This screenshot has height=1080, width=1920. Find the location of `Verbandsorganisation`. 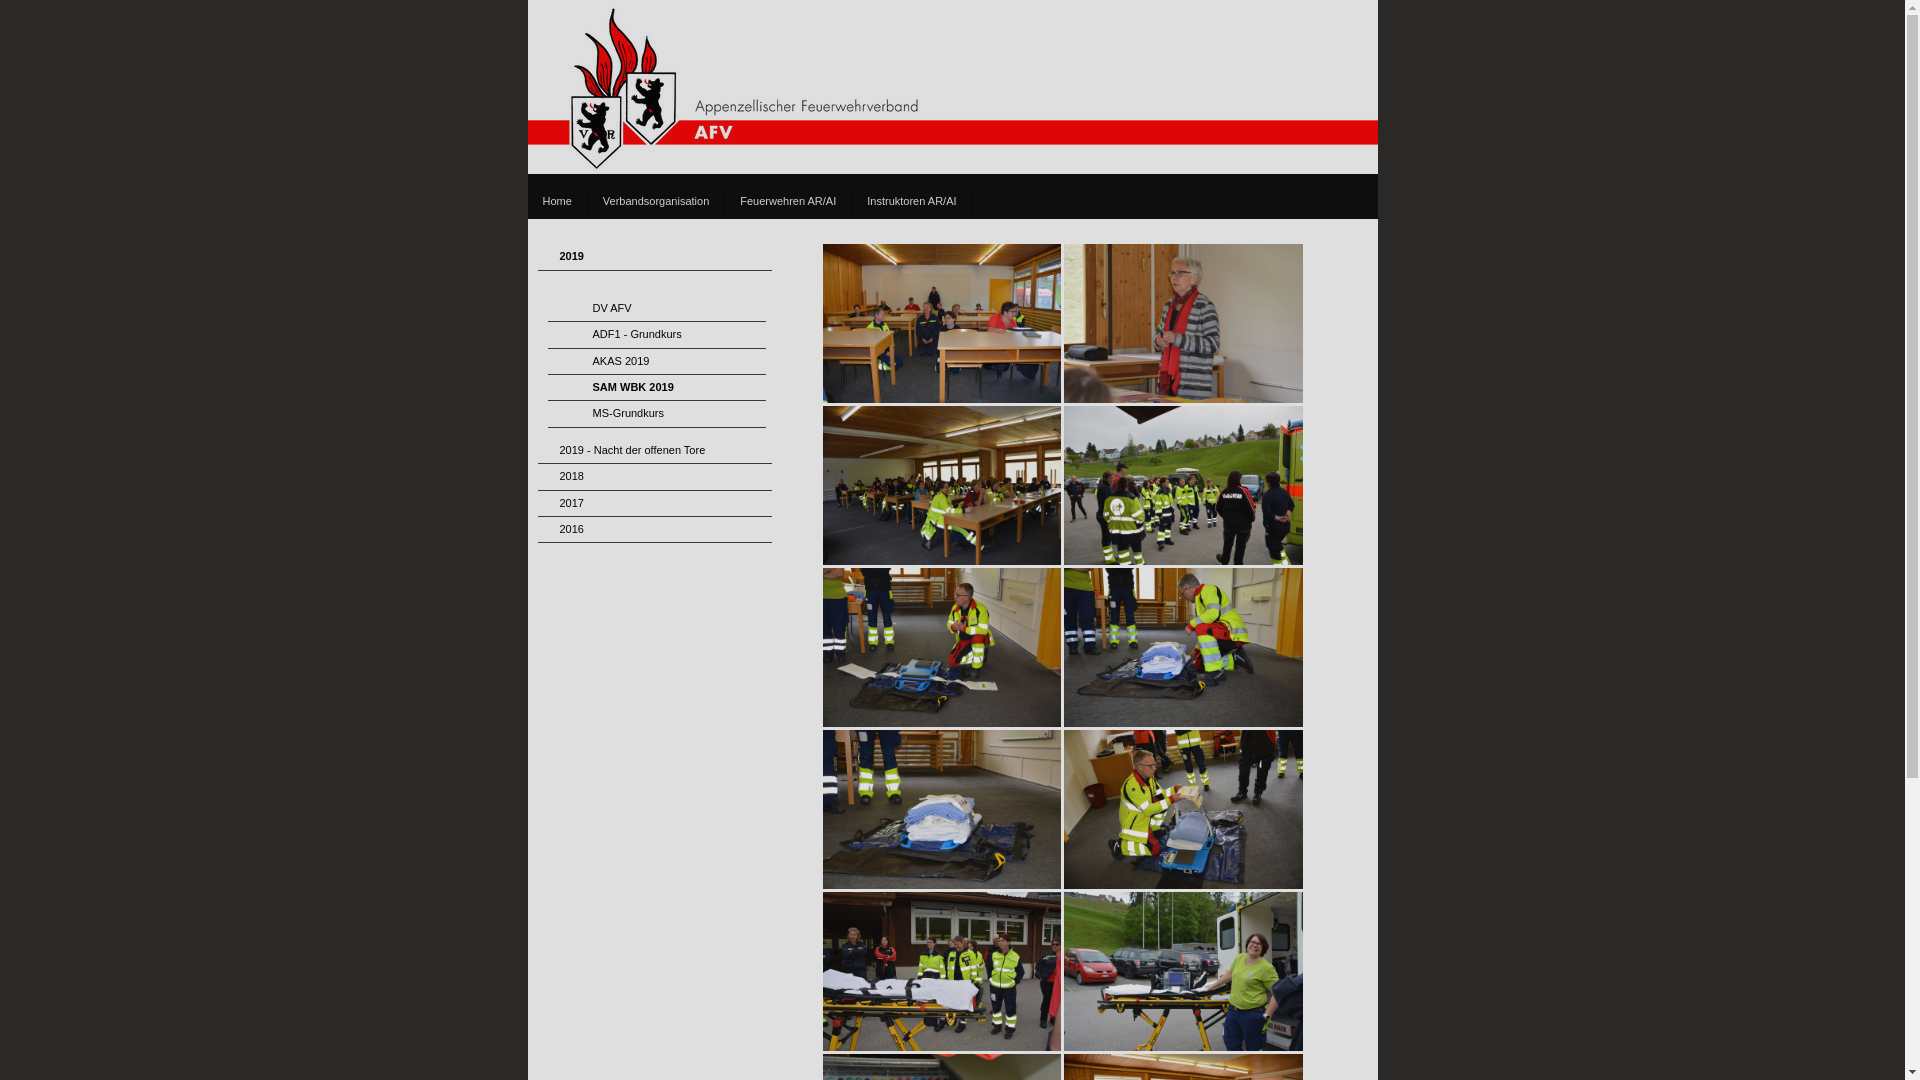

Verbandsorganisation is located at coordinates (656, 202).